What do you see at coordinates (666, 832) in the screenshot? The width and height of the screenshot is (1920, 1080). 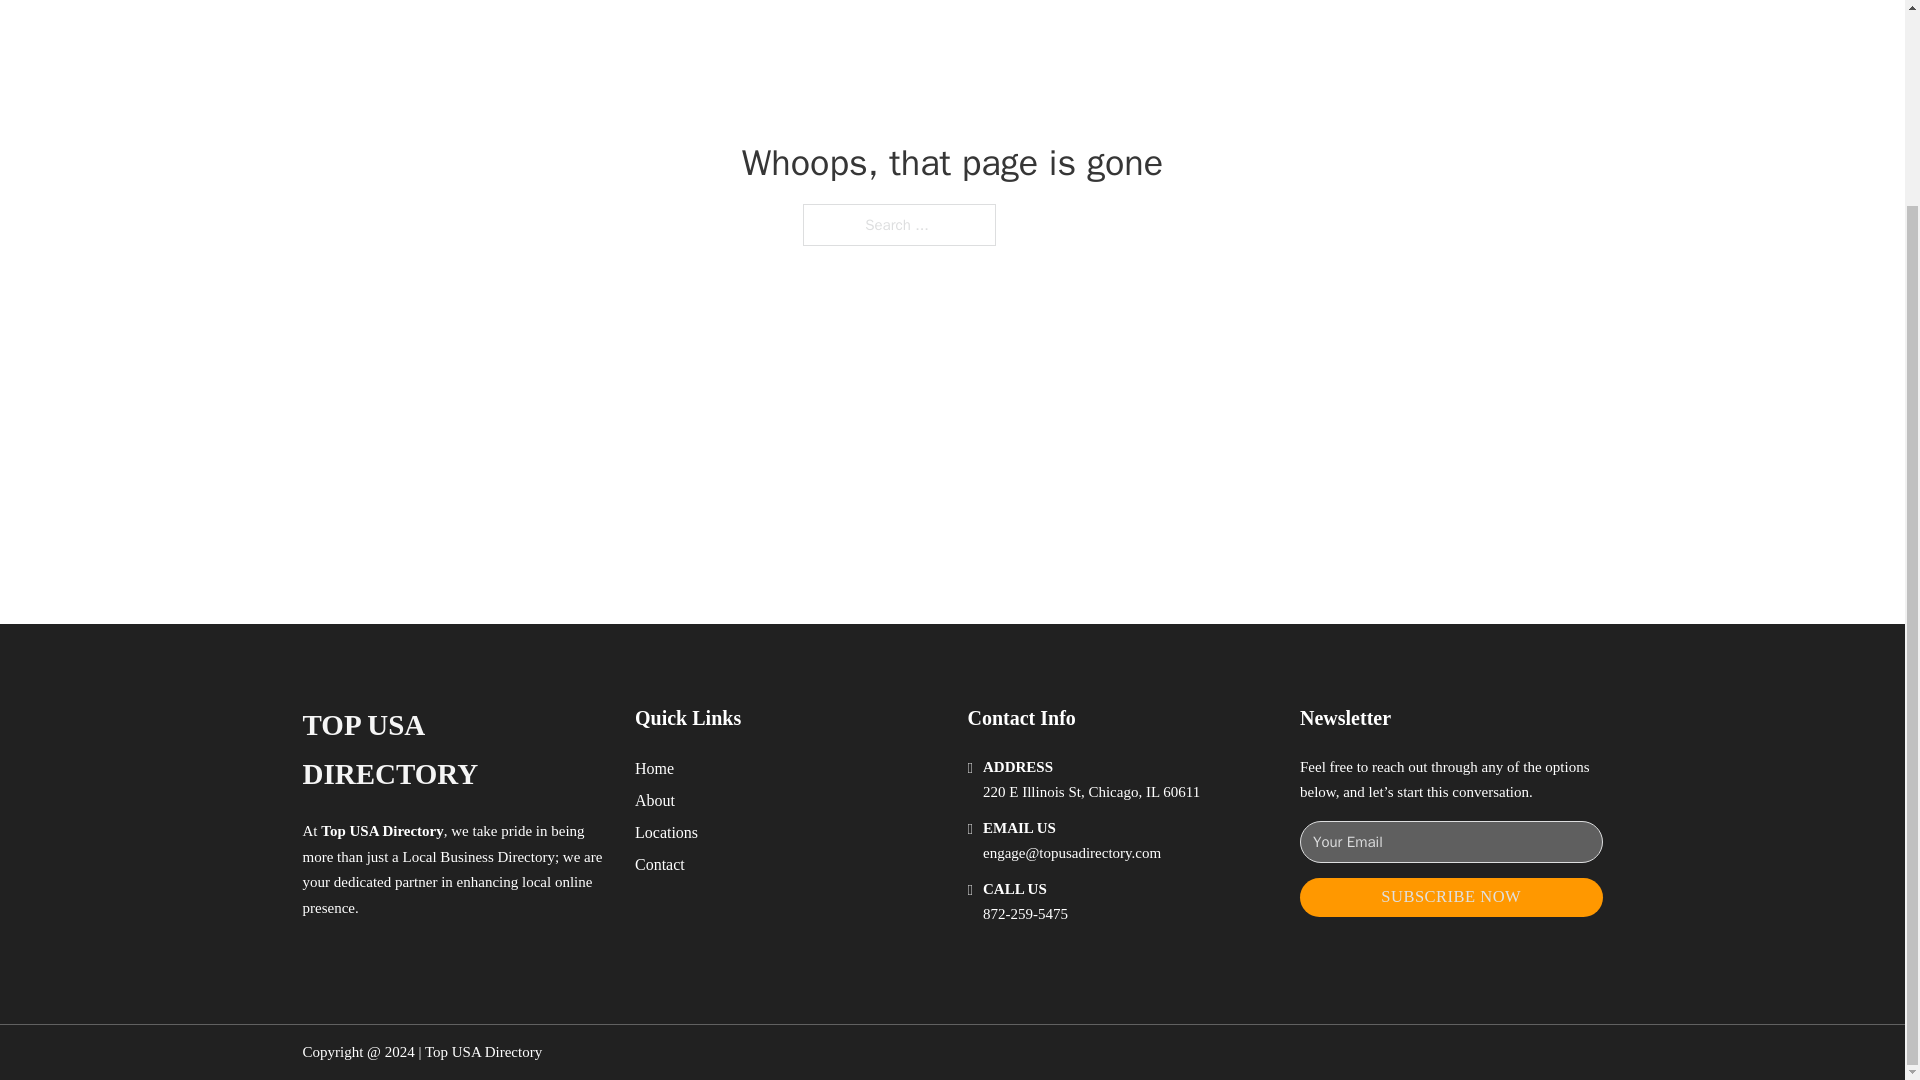 I see `Locations` at bounding box center [666, 832].